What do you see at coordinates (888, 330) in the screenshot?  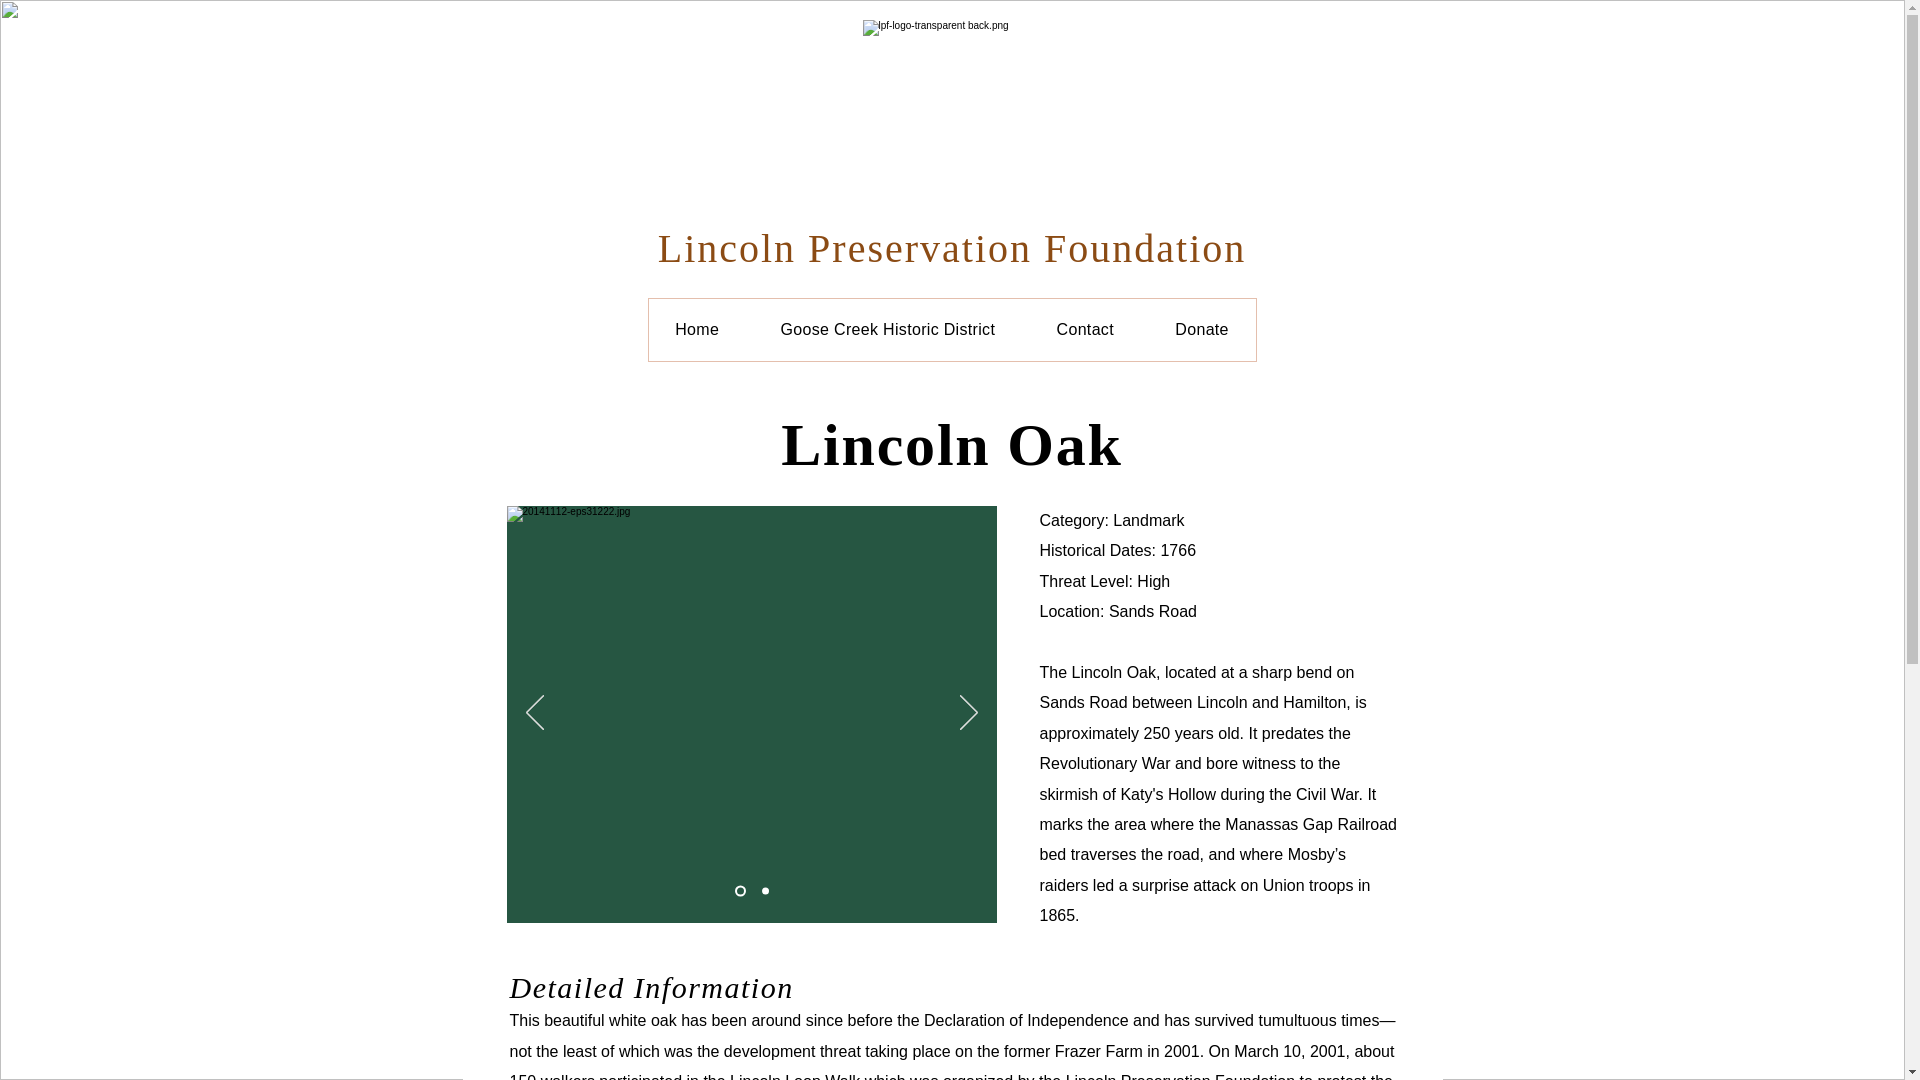 I see `Goose Creek Historic District` at bounding box center [888, 330].